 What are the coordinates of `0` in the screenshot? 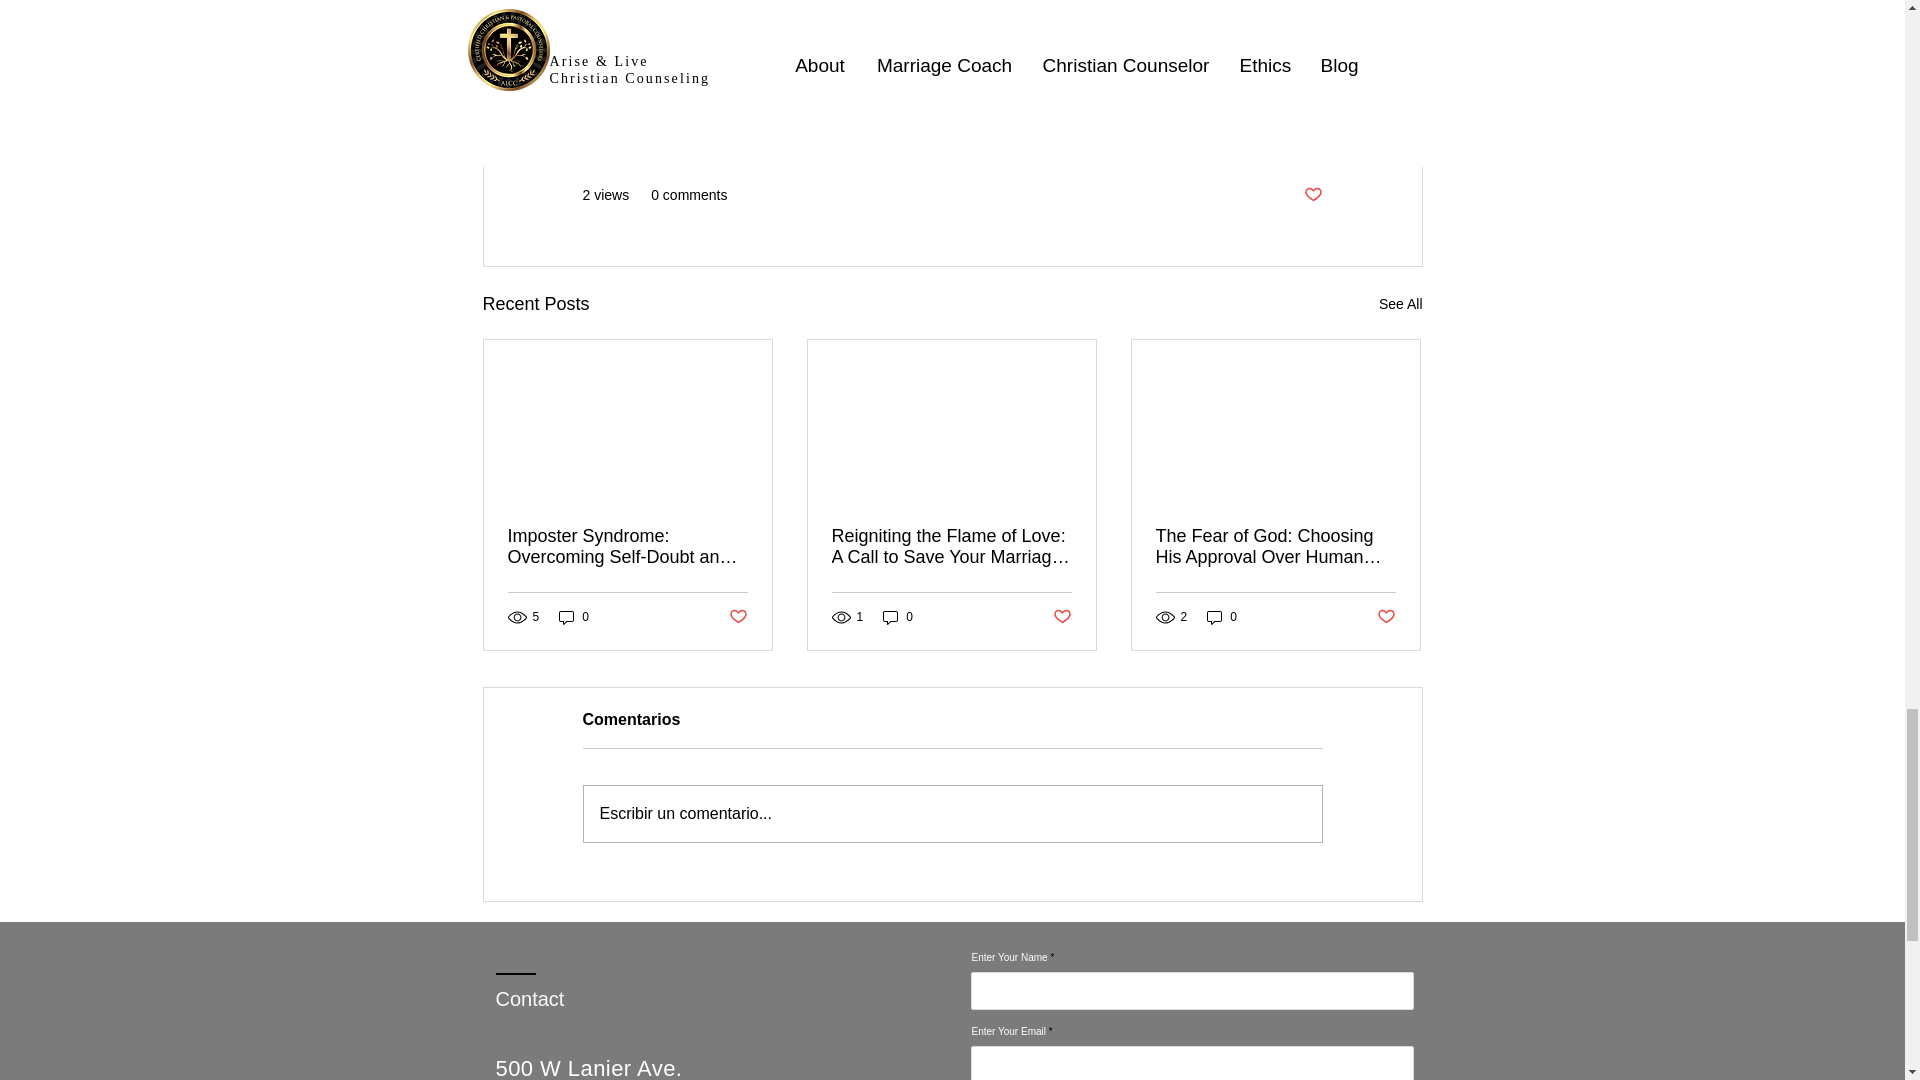 It's located at (898, 618).